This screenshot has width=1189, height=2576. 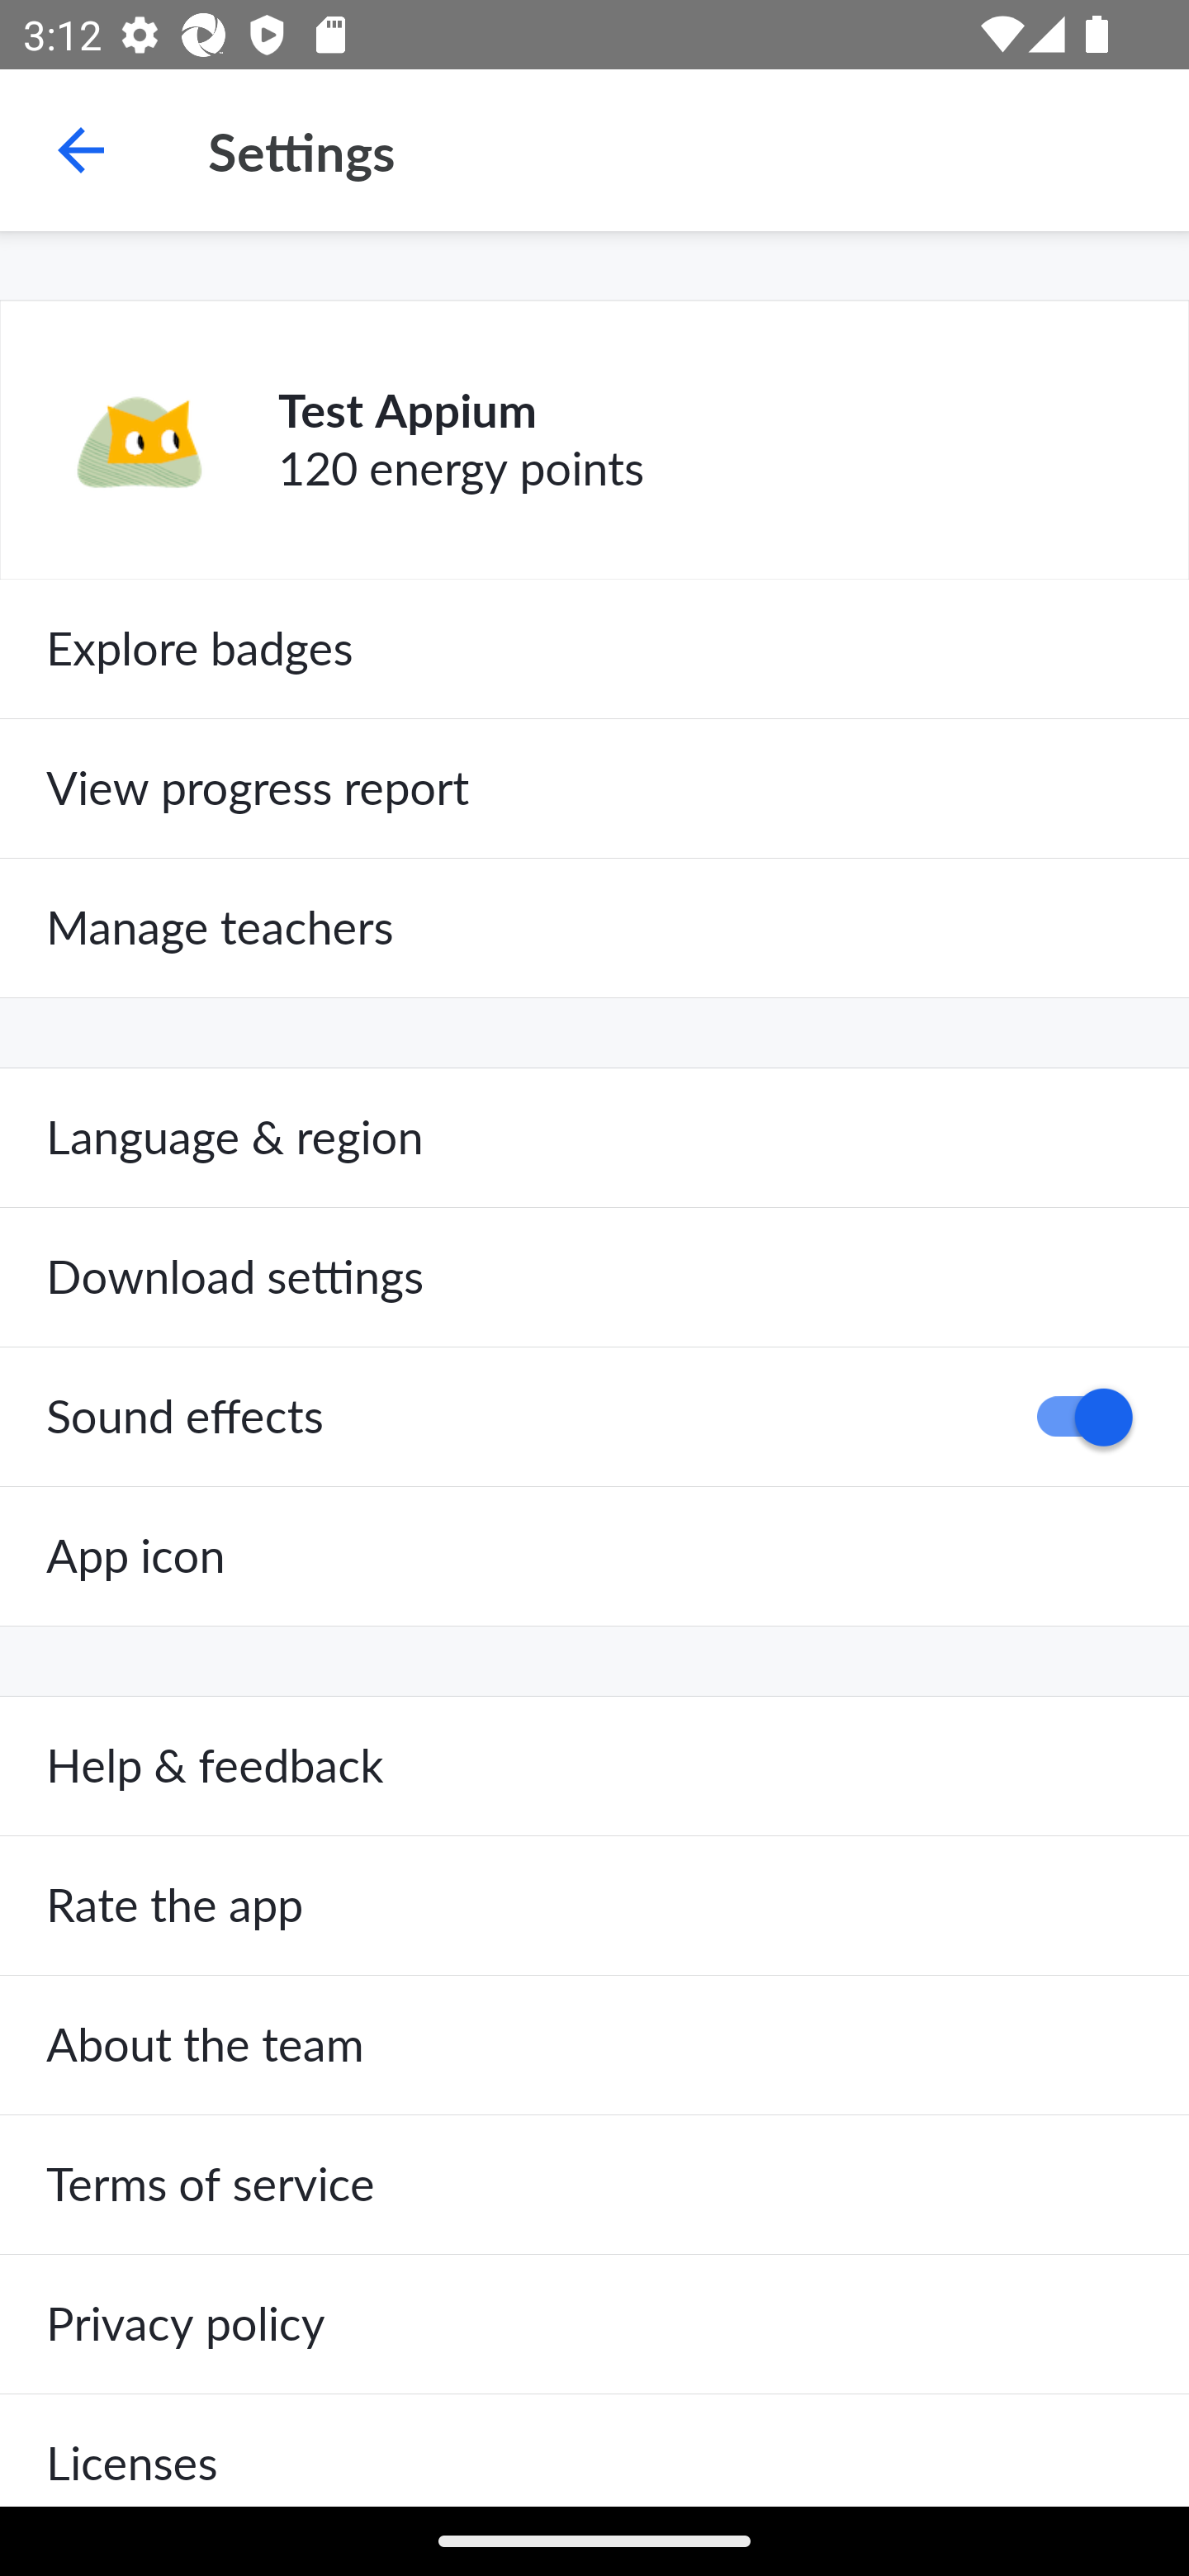 I want to click on Licenses, so click(x=594, y=2449).